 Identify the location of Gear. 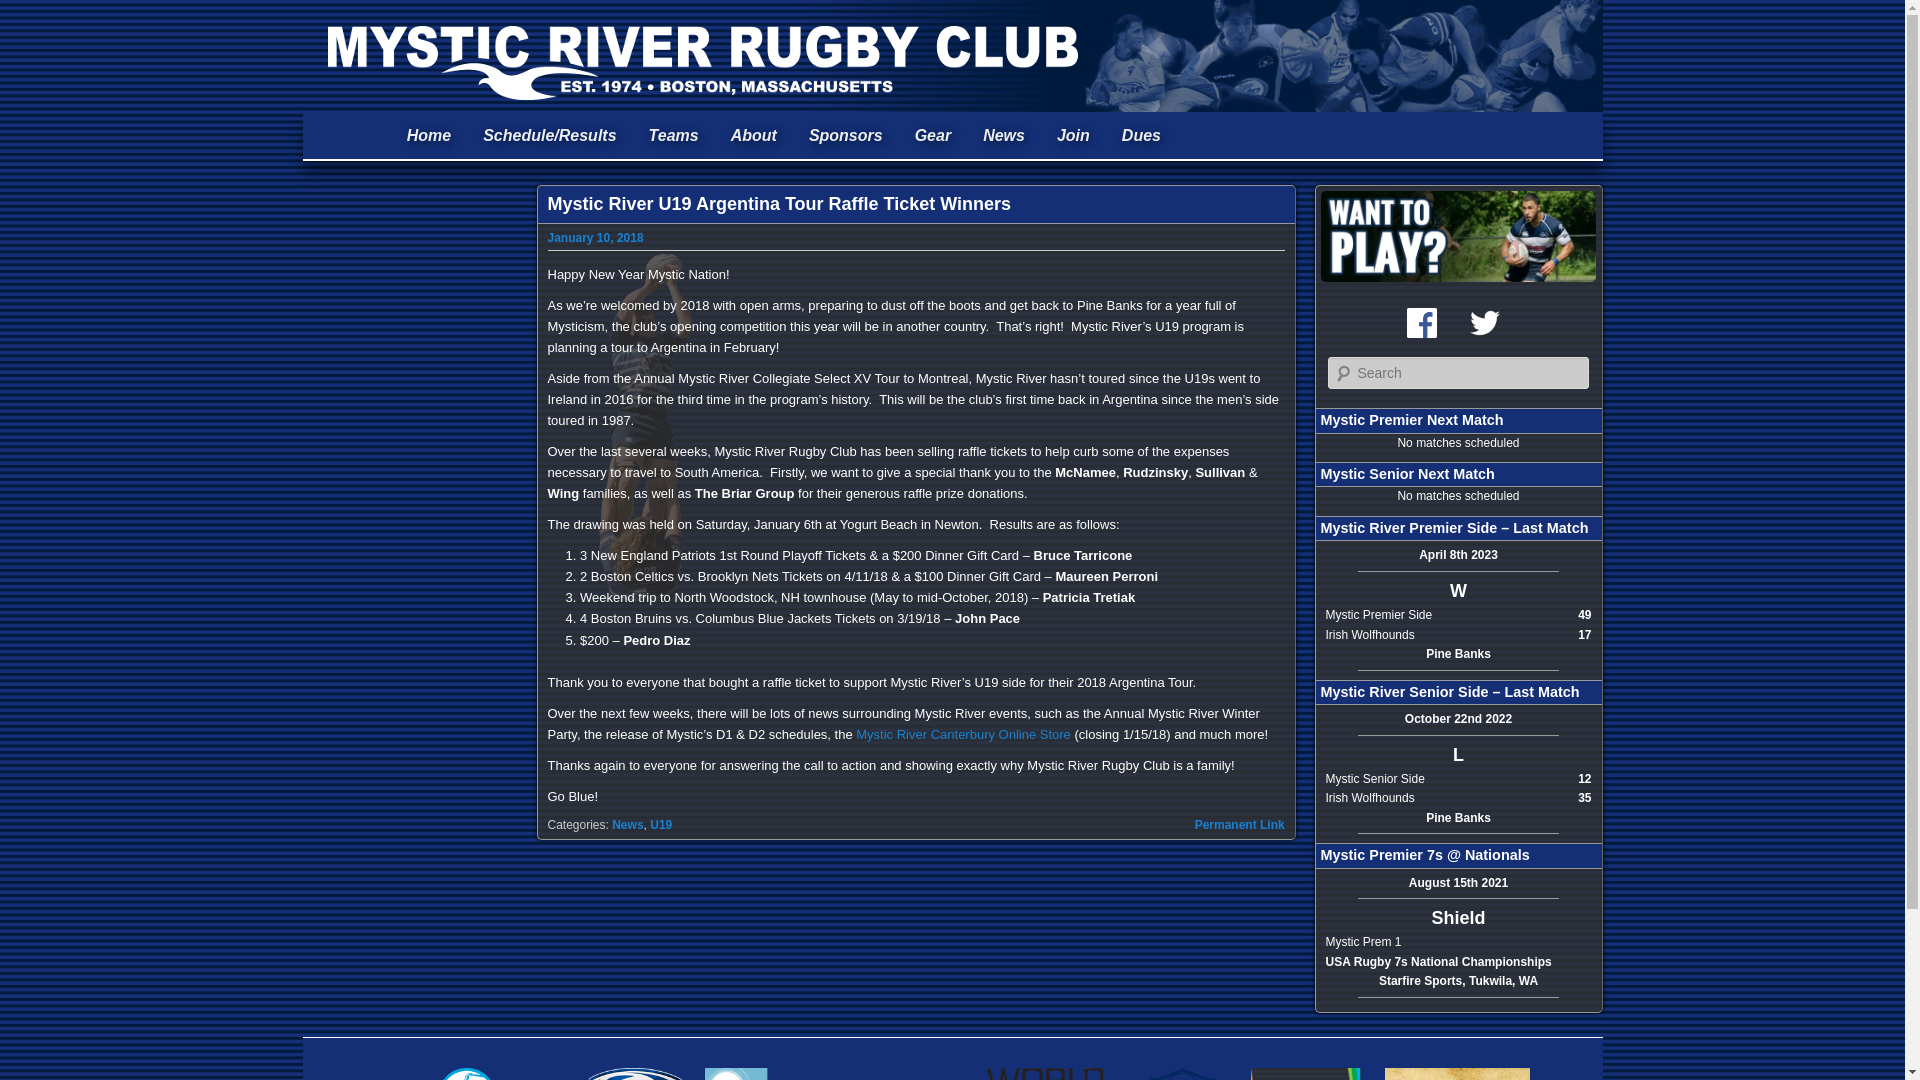
(932, 136).